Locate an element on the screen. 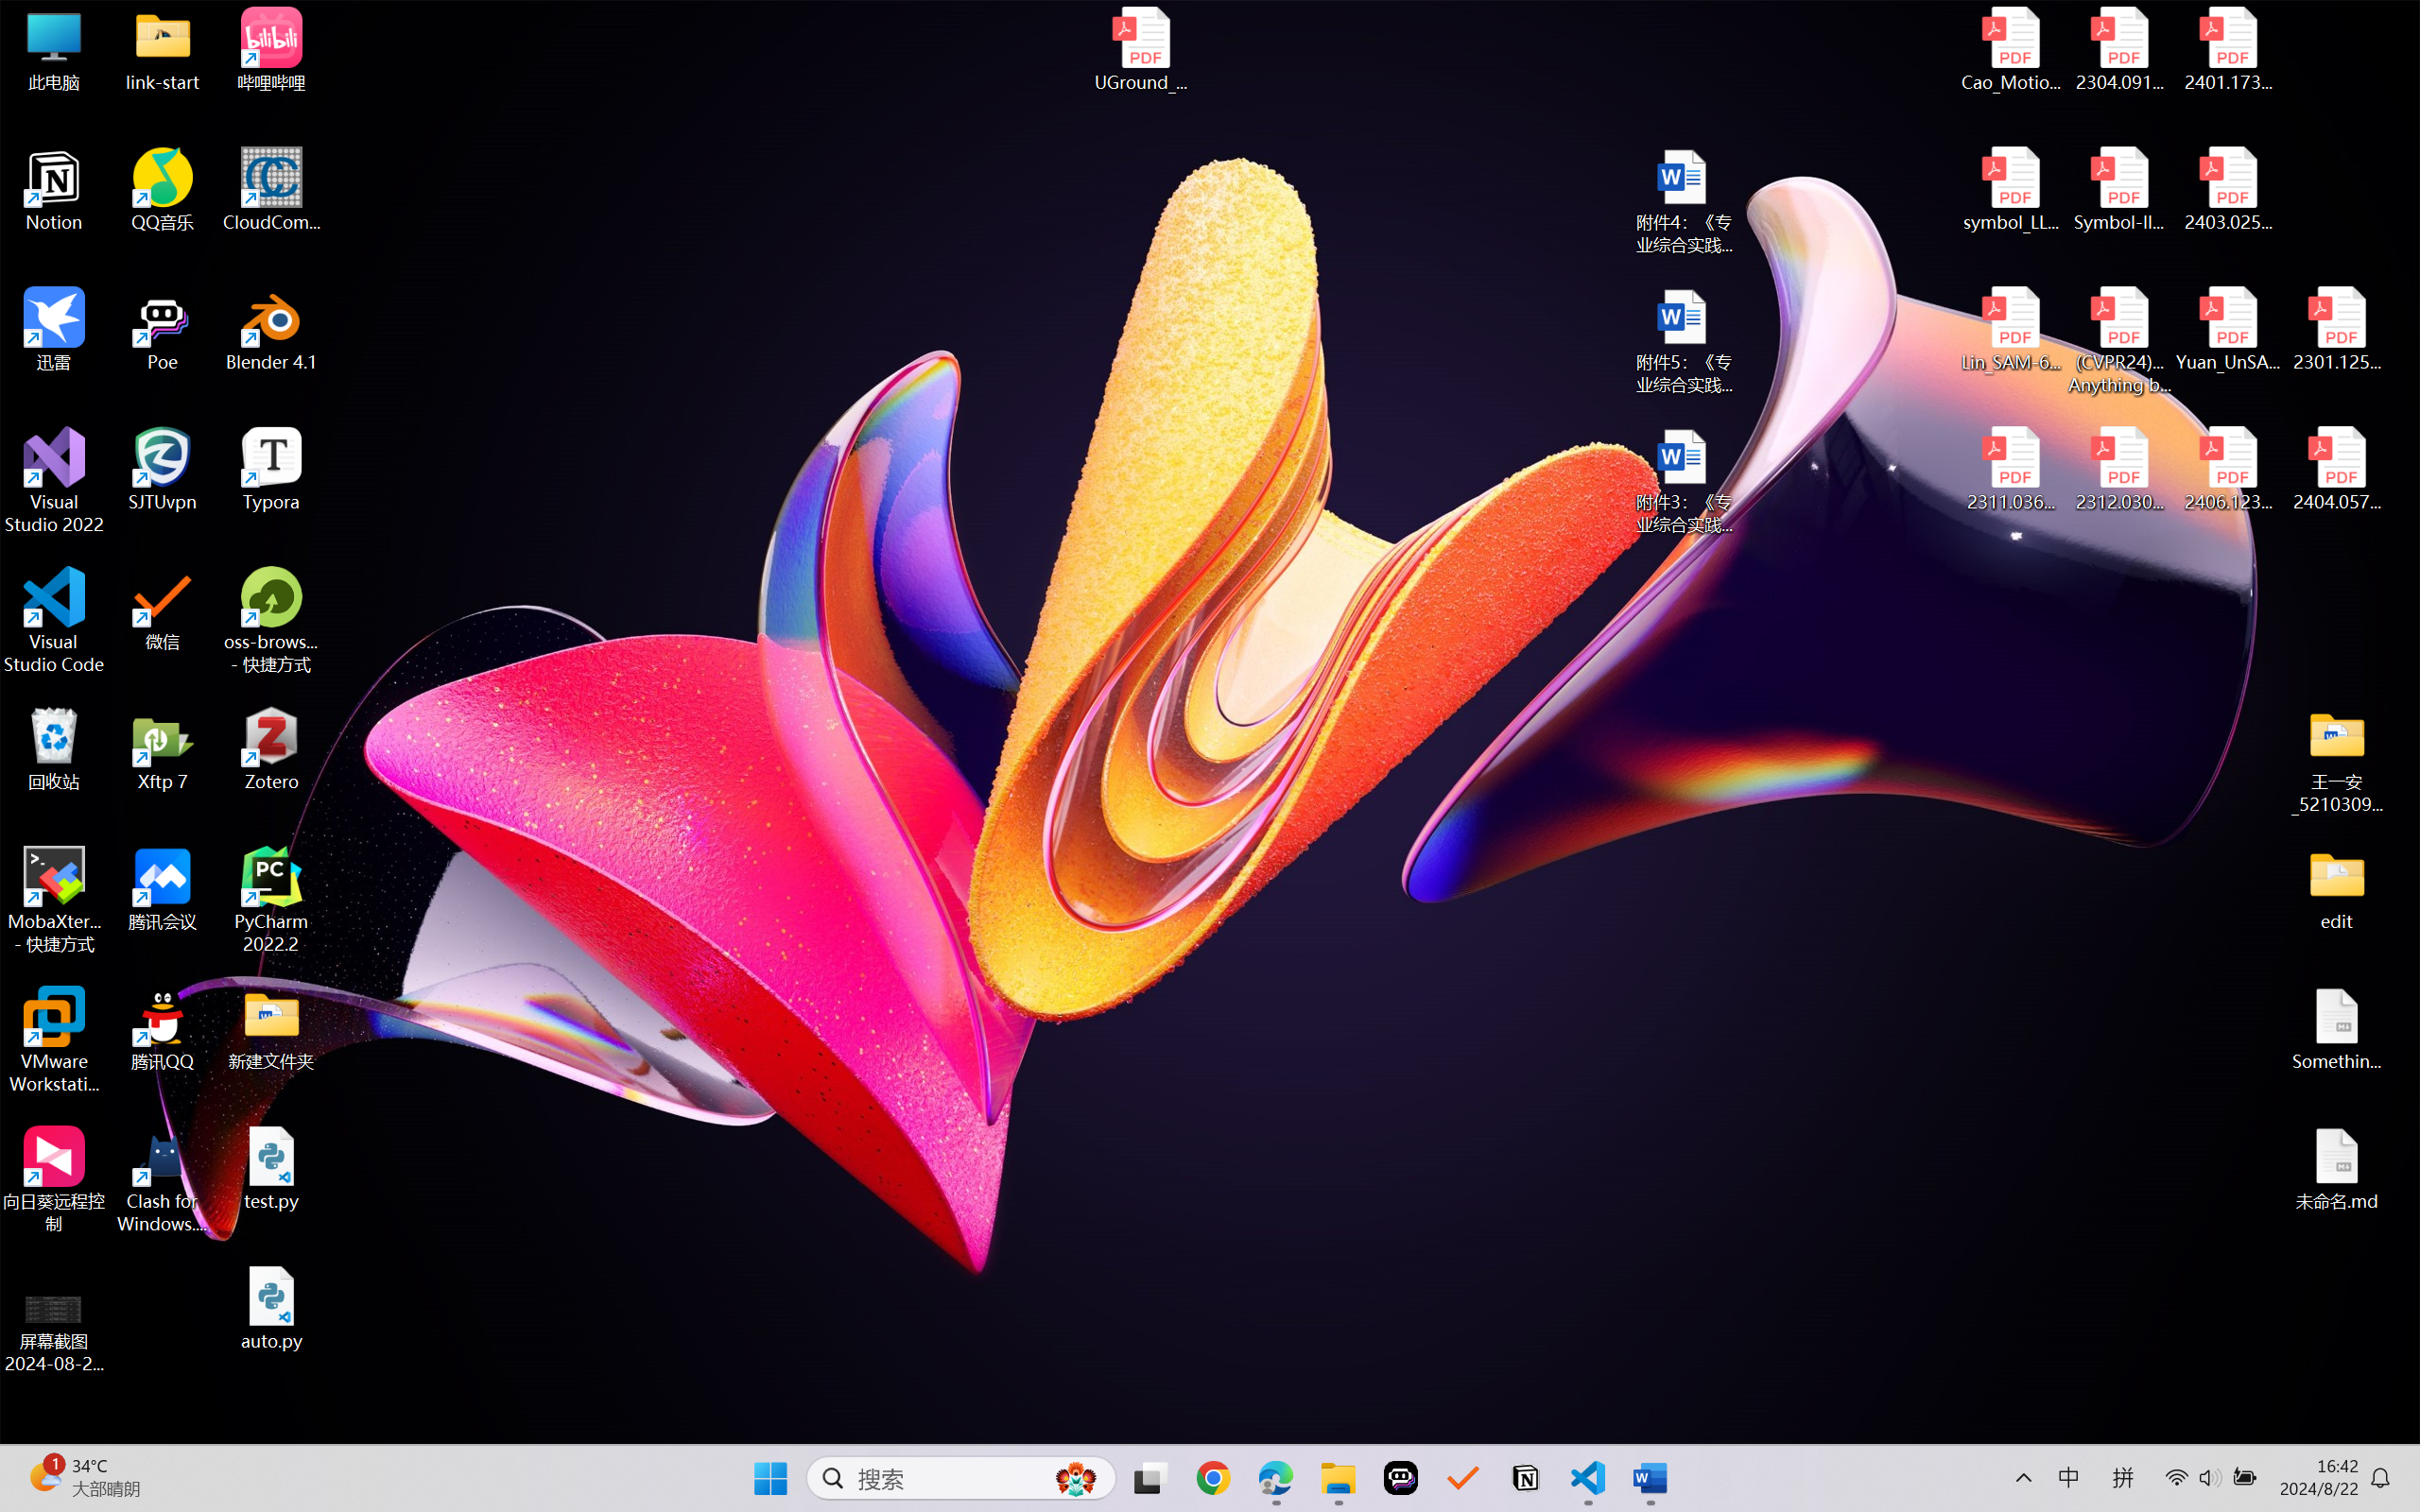 The height and width of the screenshot is (1512, 2420). Xftp 7 is located at coordinates (163, 749).